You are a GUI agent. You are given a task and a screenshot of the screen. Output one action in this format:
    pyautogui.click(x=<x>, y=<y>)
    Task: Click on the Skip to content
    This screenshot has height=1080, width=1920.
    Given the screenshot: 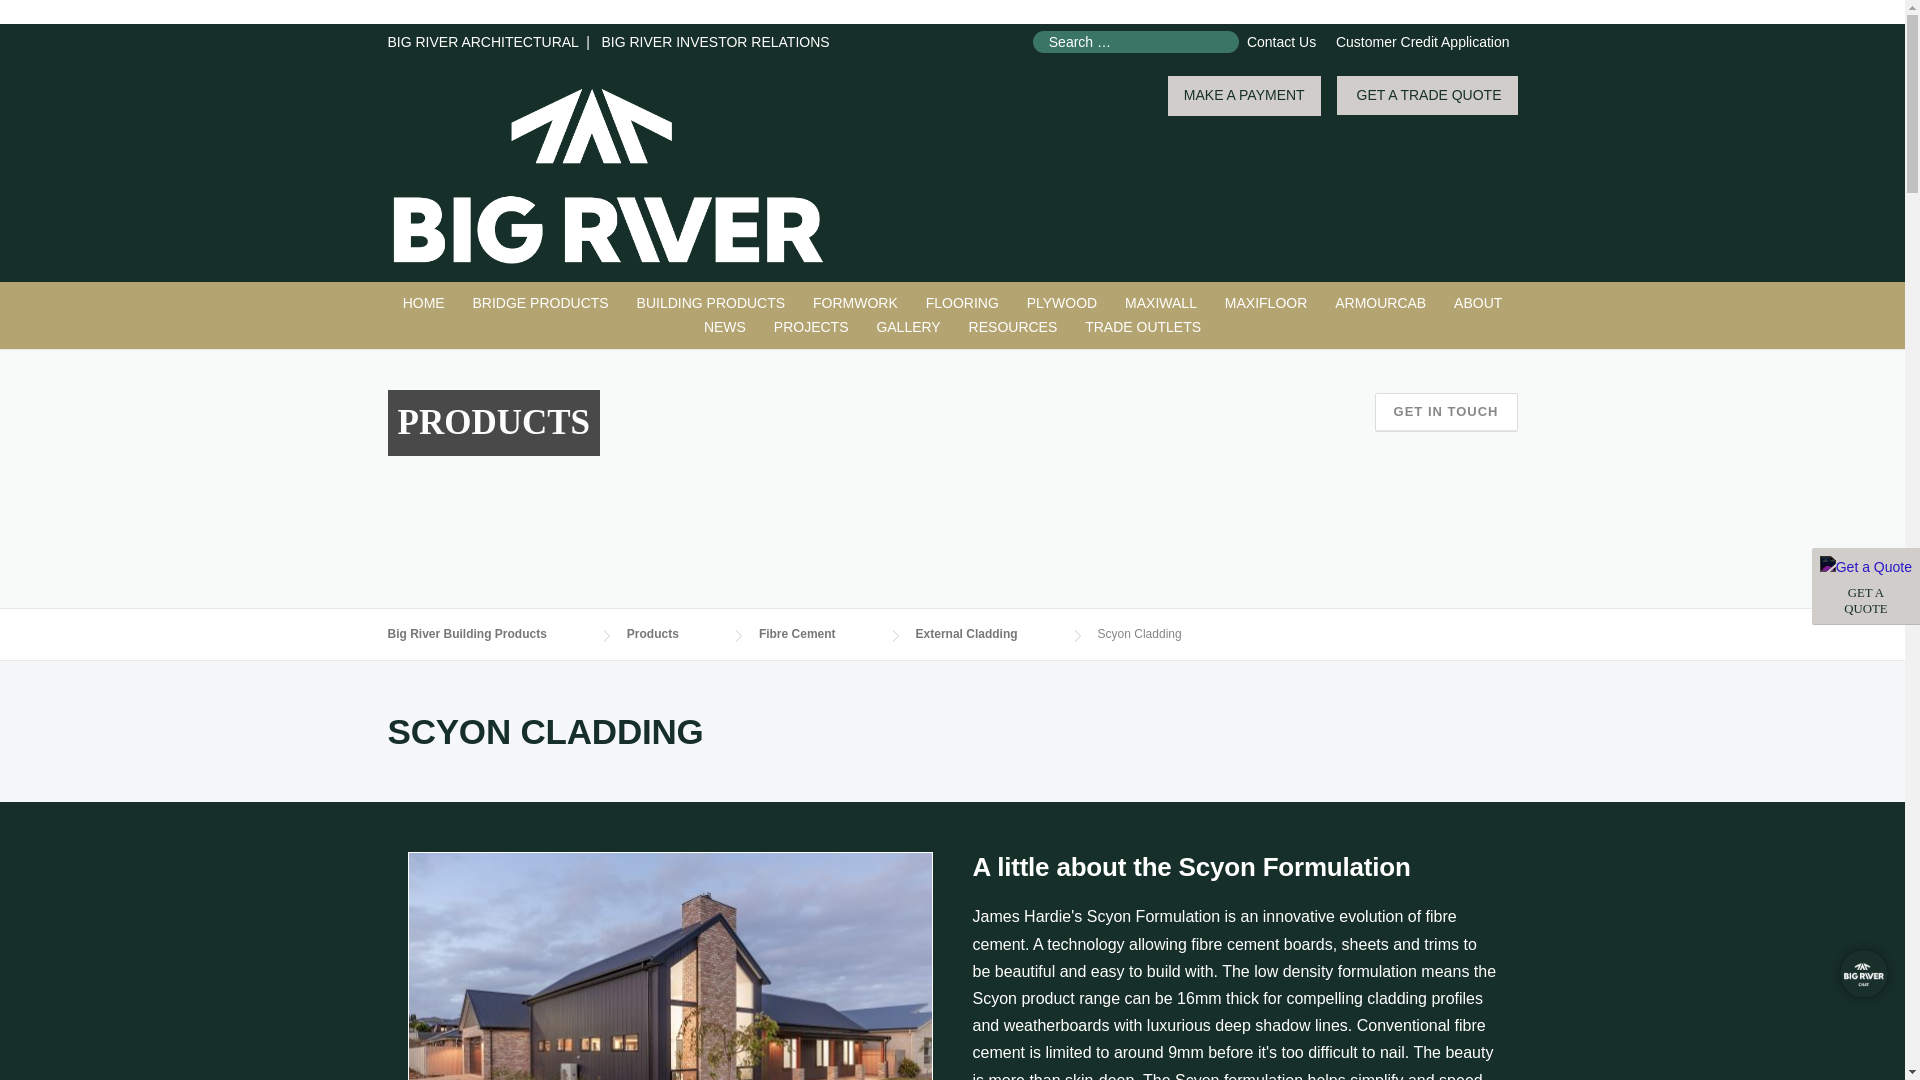 What is the action you would take?
    pyautogui.click(x=46, y=35)
    